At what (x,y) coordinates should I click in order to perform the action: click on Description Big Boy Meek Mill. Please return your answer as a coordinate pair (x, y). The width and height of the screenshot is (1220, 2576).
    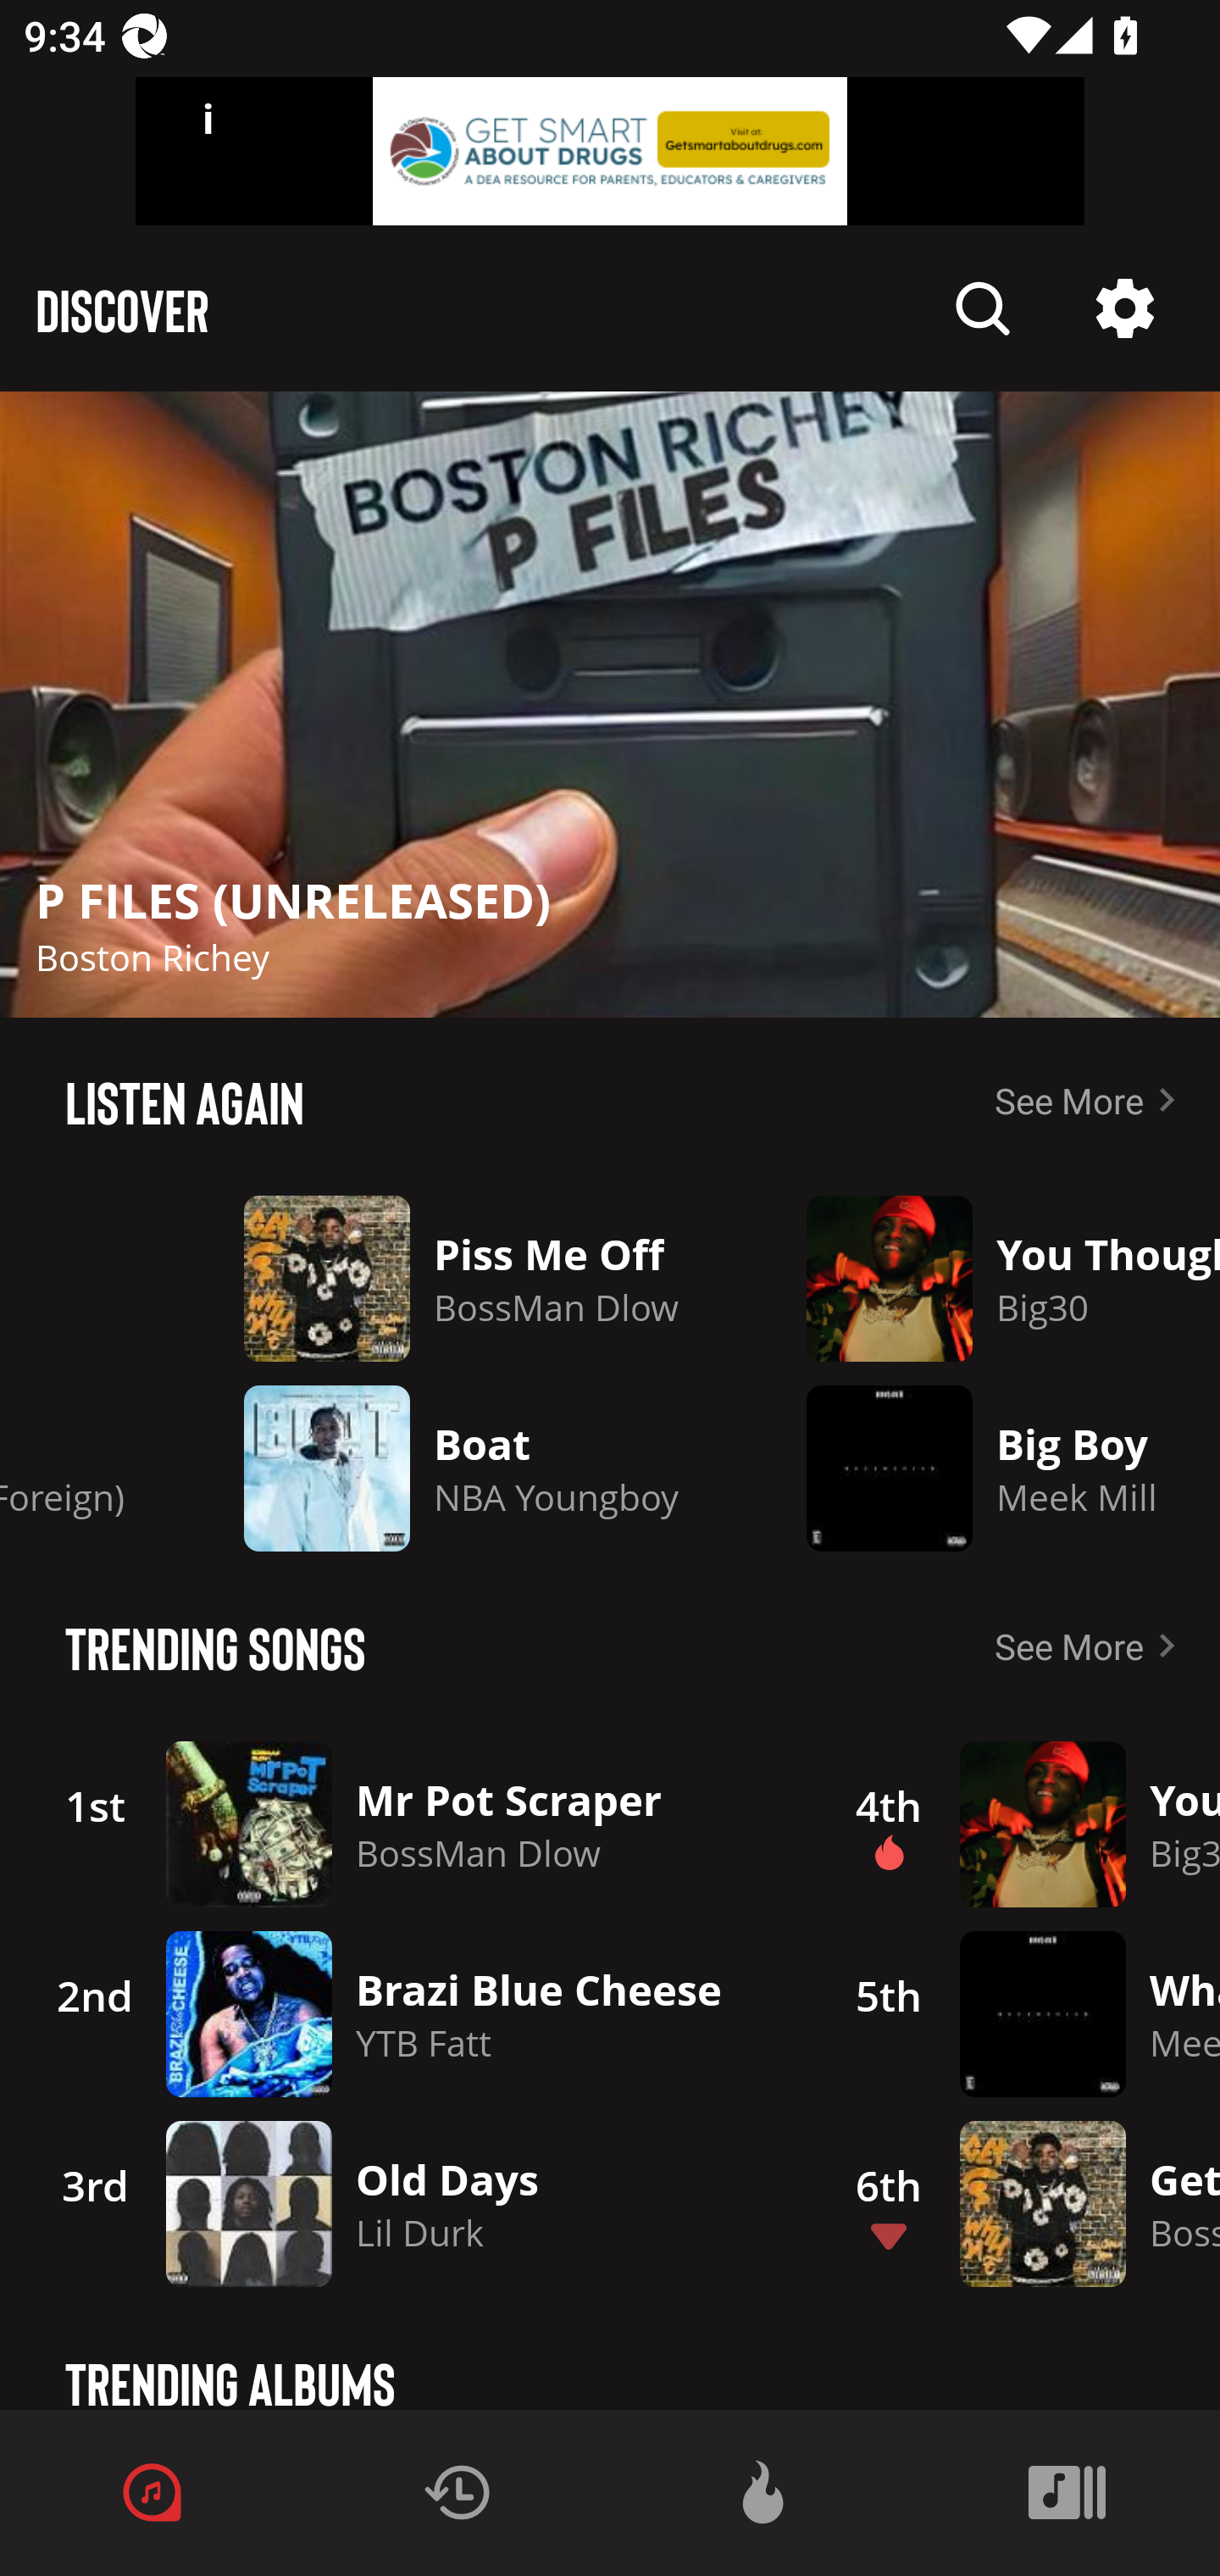
    Looking at the image, I should click on (990, 1468).